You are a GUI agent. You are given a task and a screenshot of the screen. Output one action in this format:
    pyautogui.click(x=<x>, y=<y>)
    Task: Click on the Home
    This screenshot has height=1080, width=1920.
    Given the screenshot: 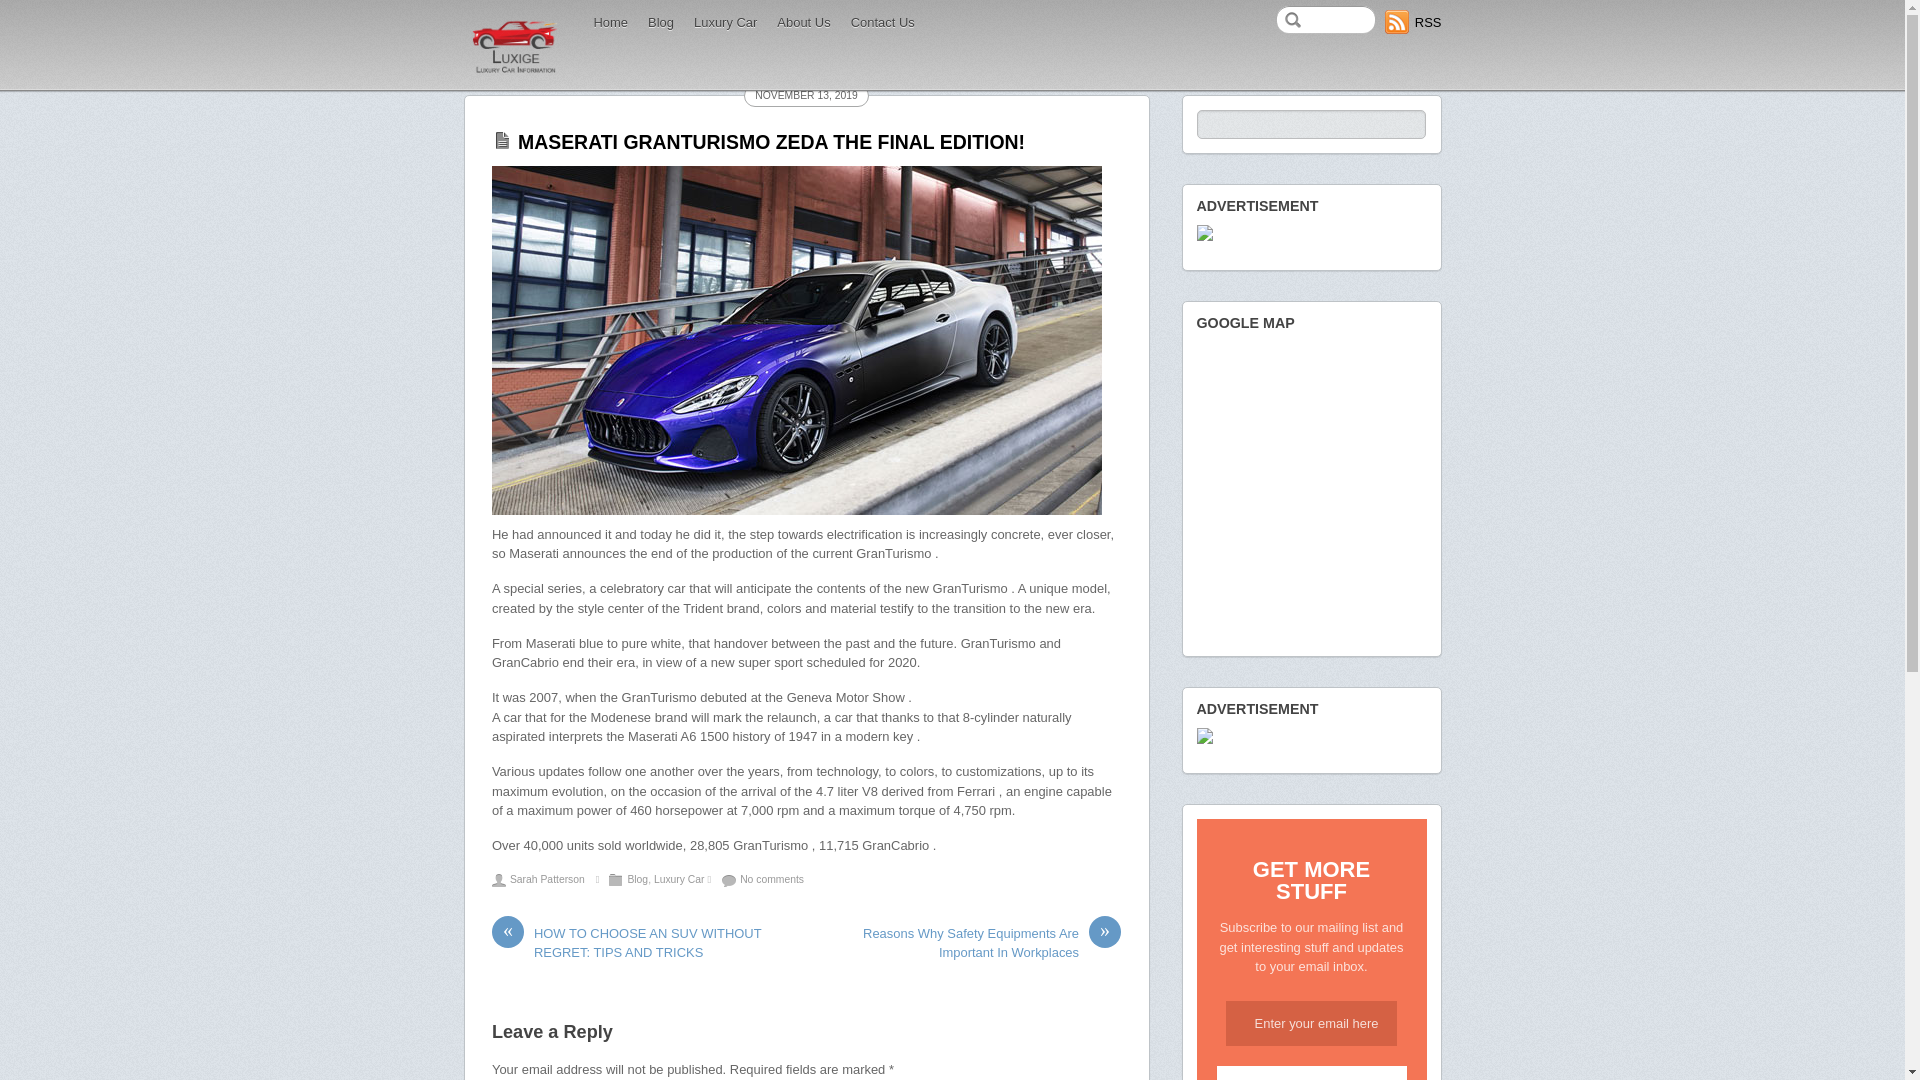 What is the action you would take?
    pyautogui.click(x=612, y=23)
    